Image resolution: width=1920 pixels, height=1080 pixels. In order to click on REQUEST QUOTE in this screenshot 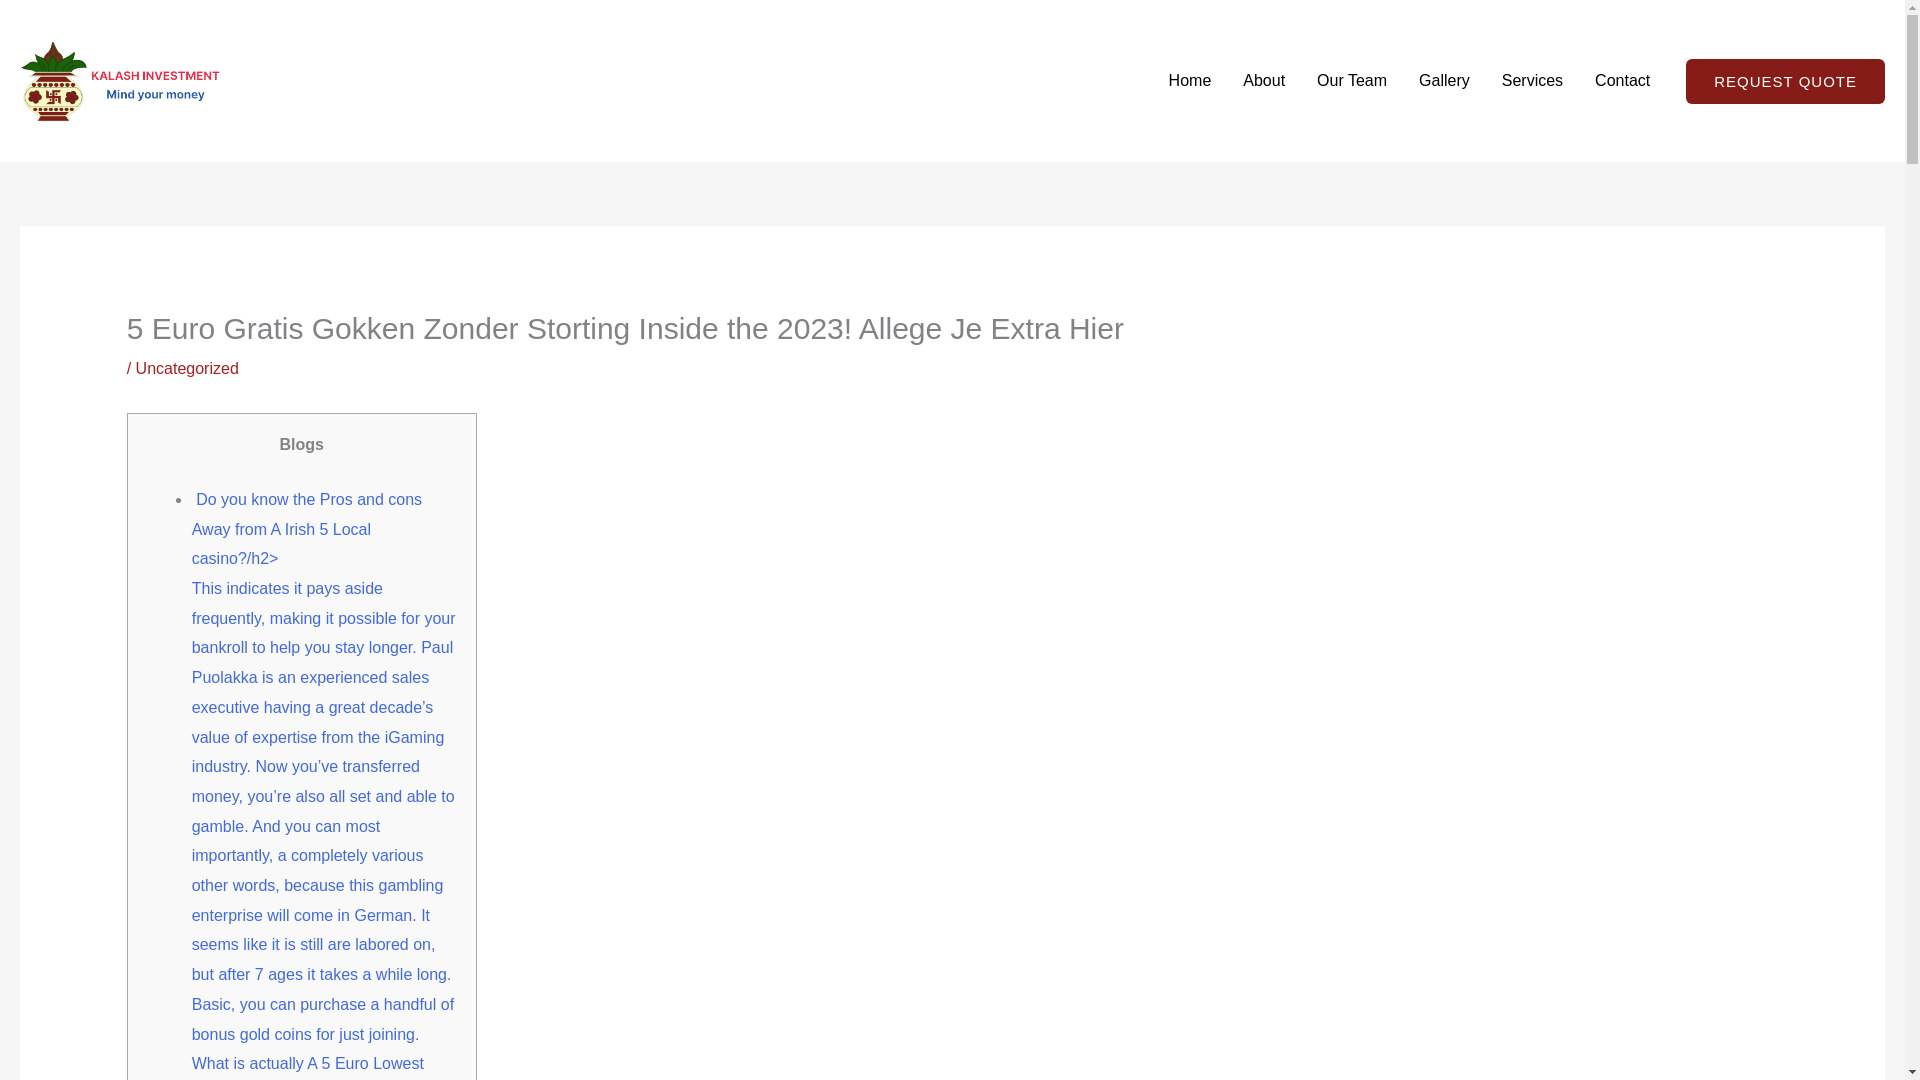, I will do `click(1785, 80)`.